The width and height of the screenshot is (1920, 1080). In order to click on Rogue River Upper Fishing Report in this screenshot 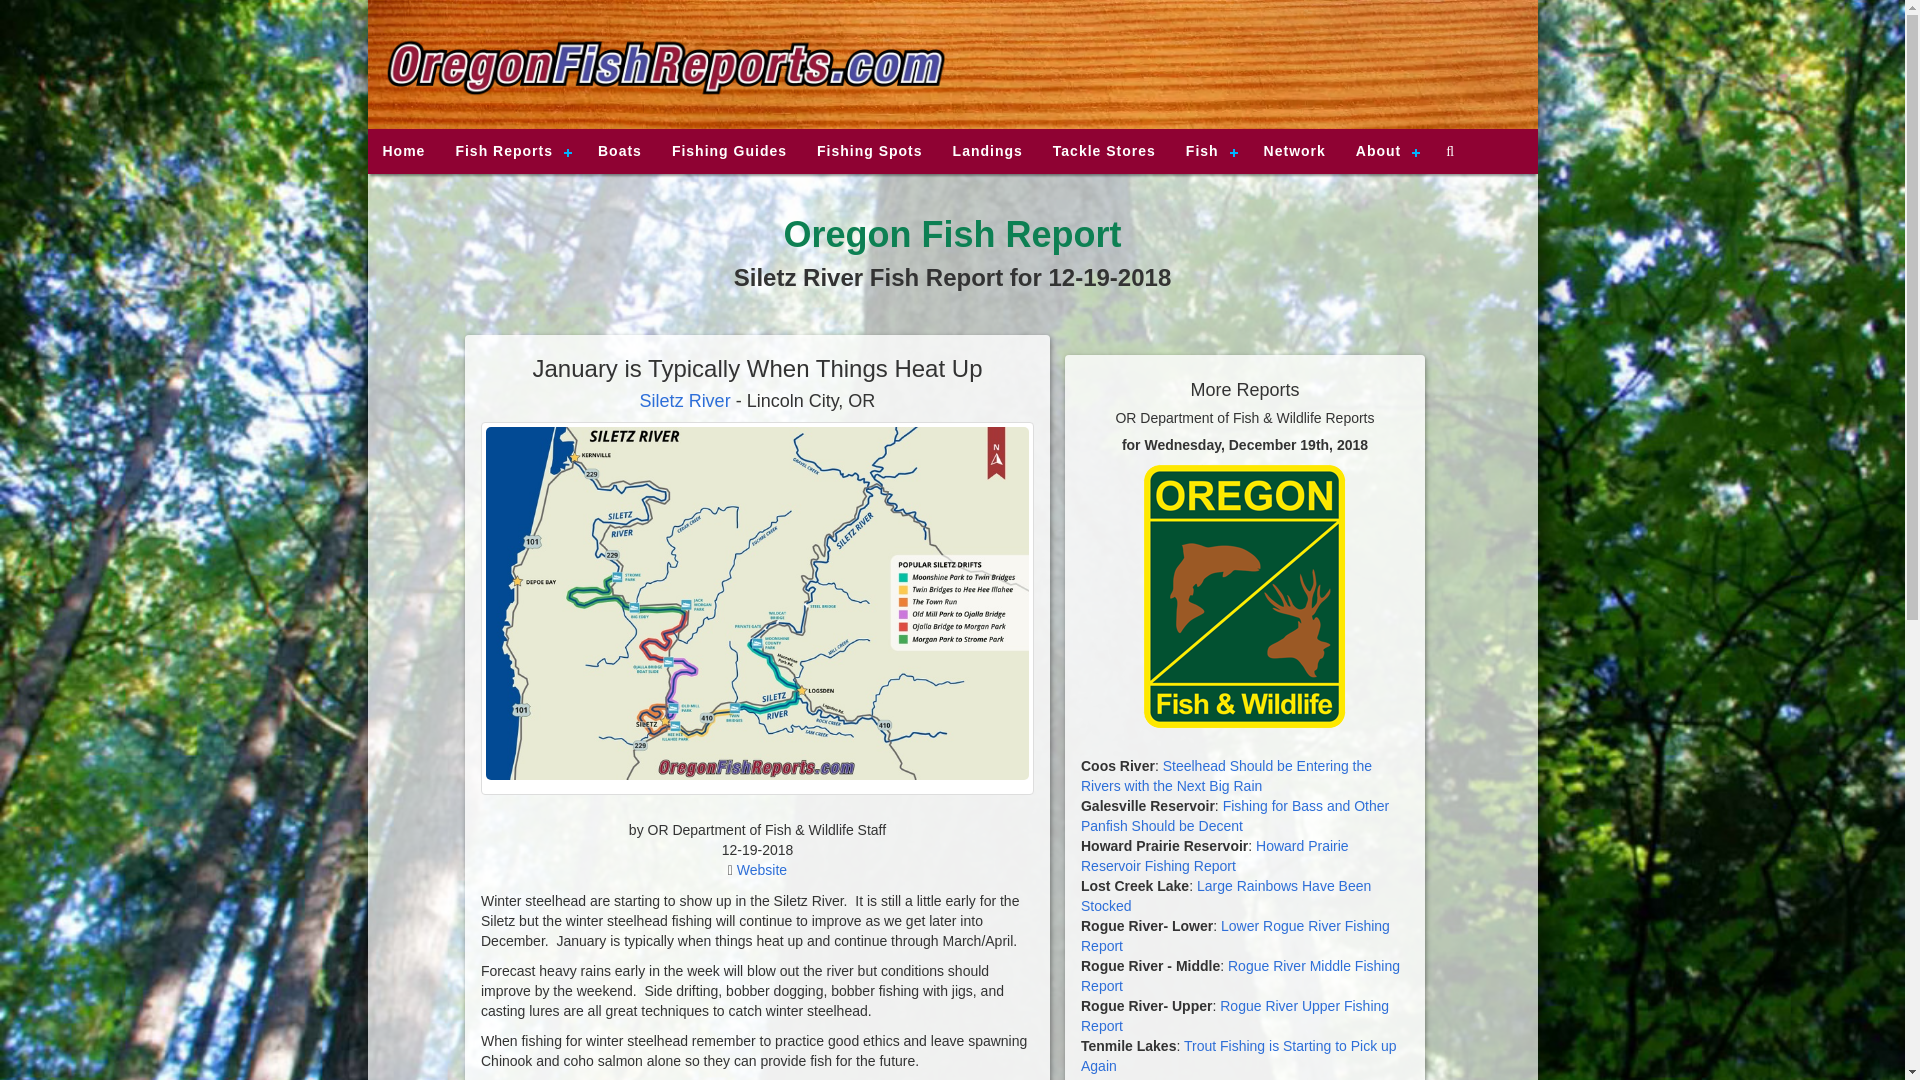, I will do `click(1234, 1015)`.